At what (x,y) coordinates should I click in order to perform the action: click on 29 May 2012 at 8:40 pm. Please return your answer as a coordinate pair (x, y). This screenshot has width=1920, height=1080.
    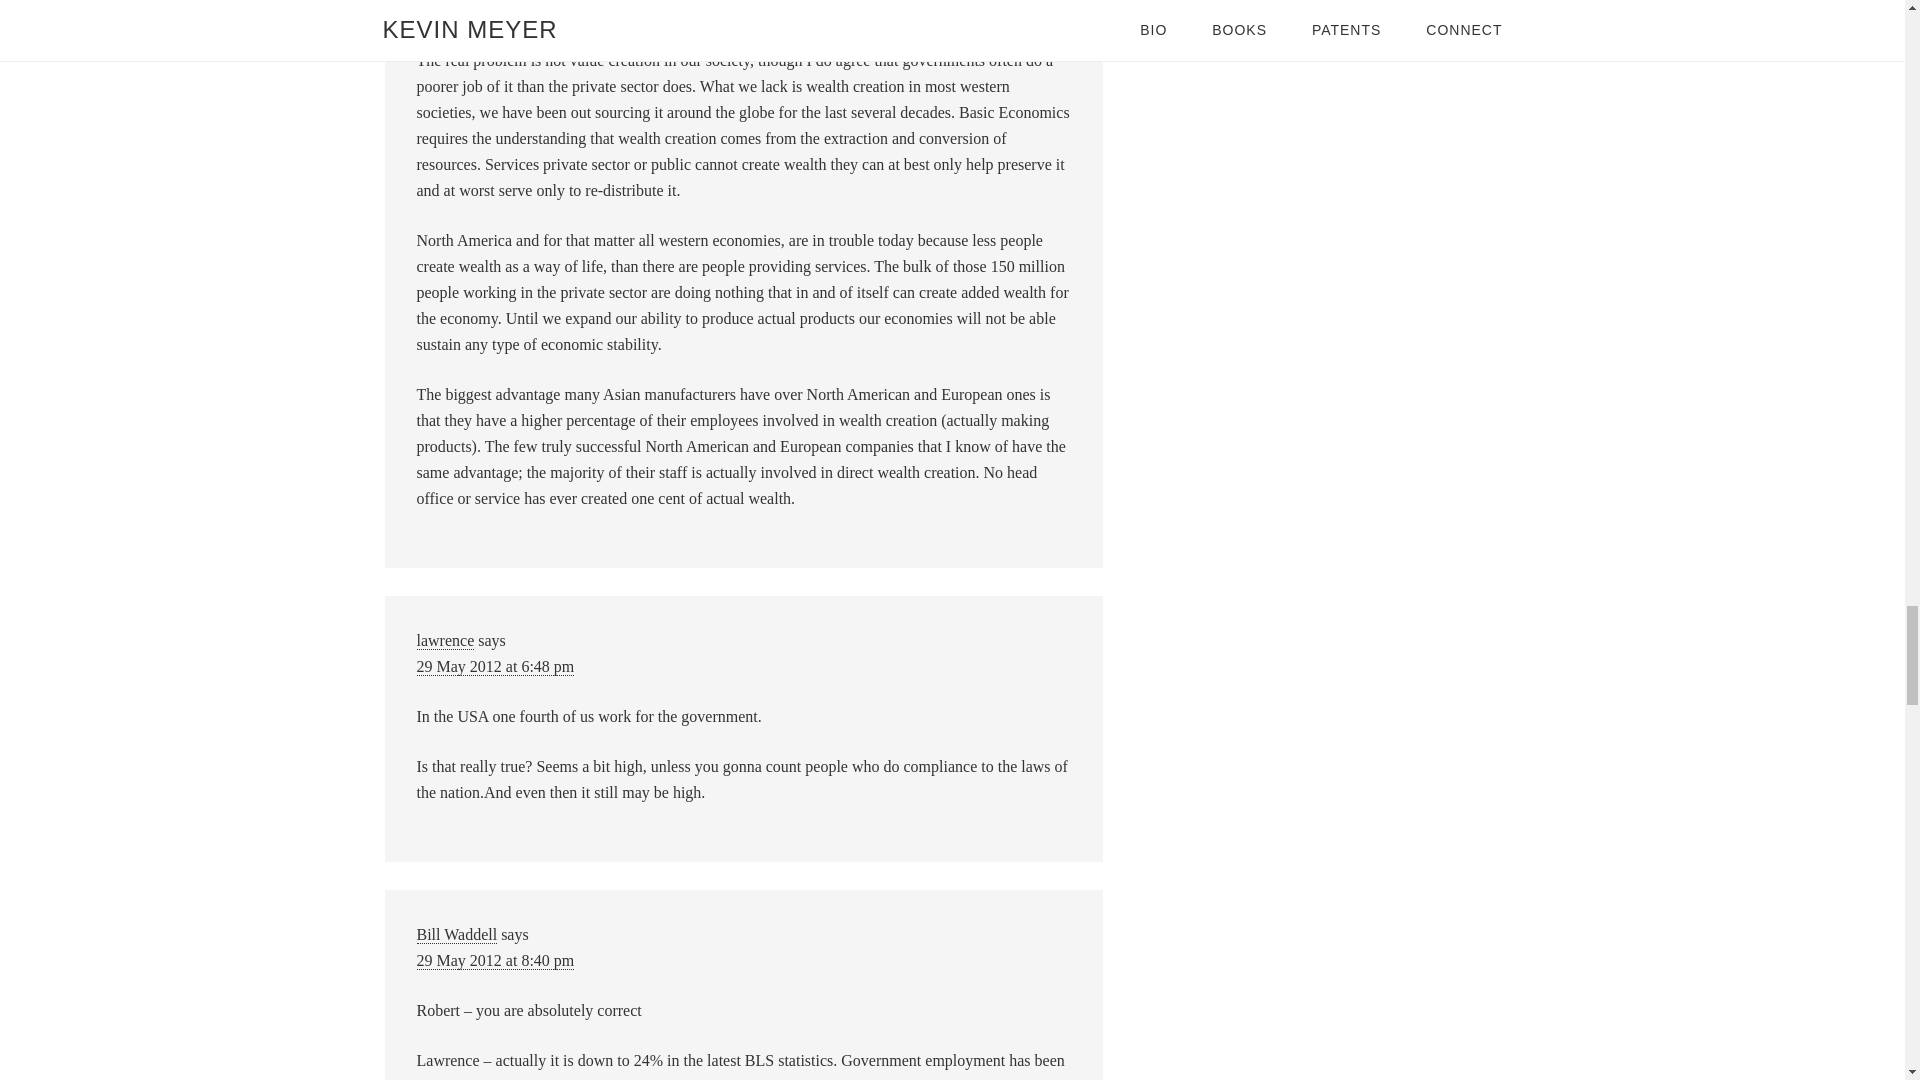
    Looking at the image, I should click on (495, 960).